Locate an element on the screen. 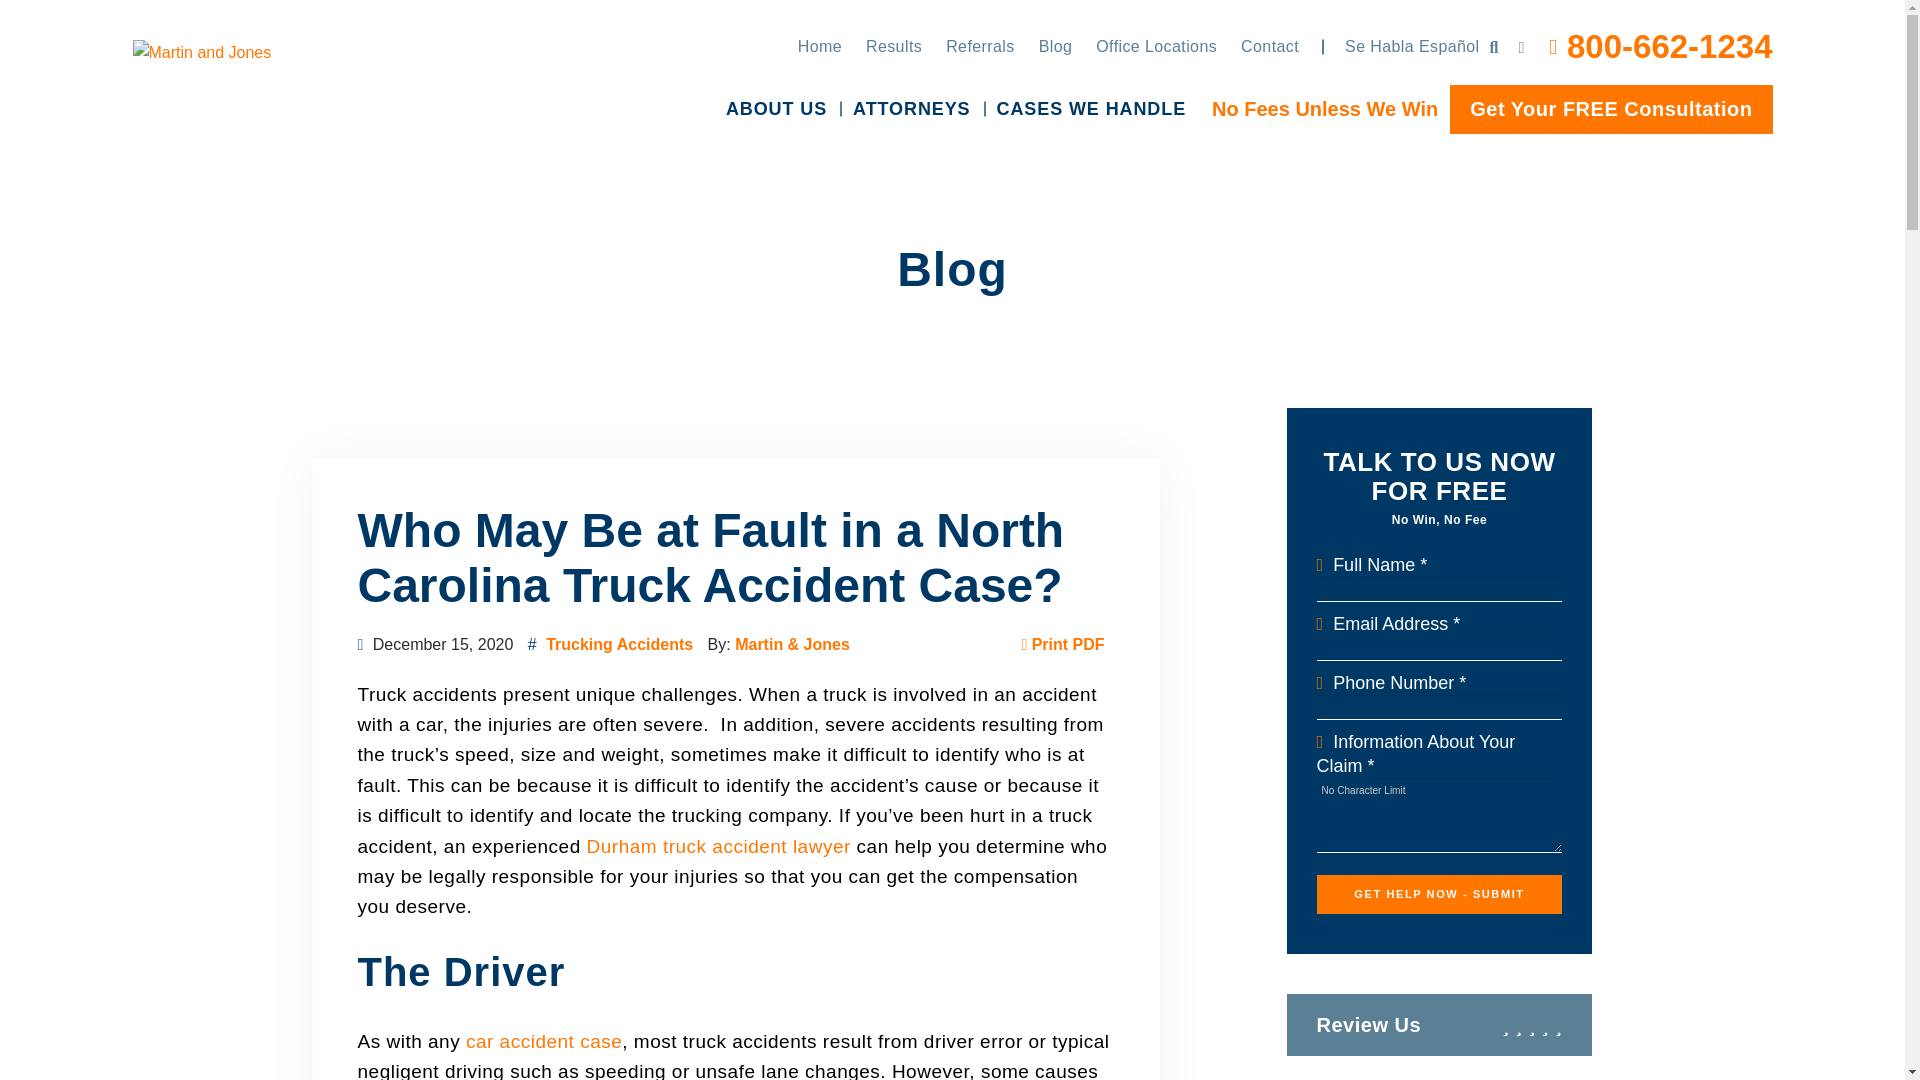 This screenshot has height=1080, width=1920. Print PDF is located at coordinates (1062, 644).